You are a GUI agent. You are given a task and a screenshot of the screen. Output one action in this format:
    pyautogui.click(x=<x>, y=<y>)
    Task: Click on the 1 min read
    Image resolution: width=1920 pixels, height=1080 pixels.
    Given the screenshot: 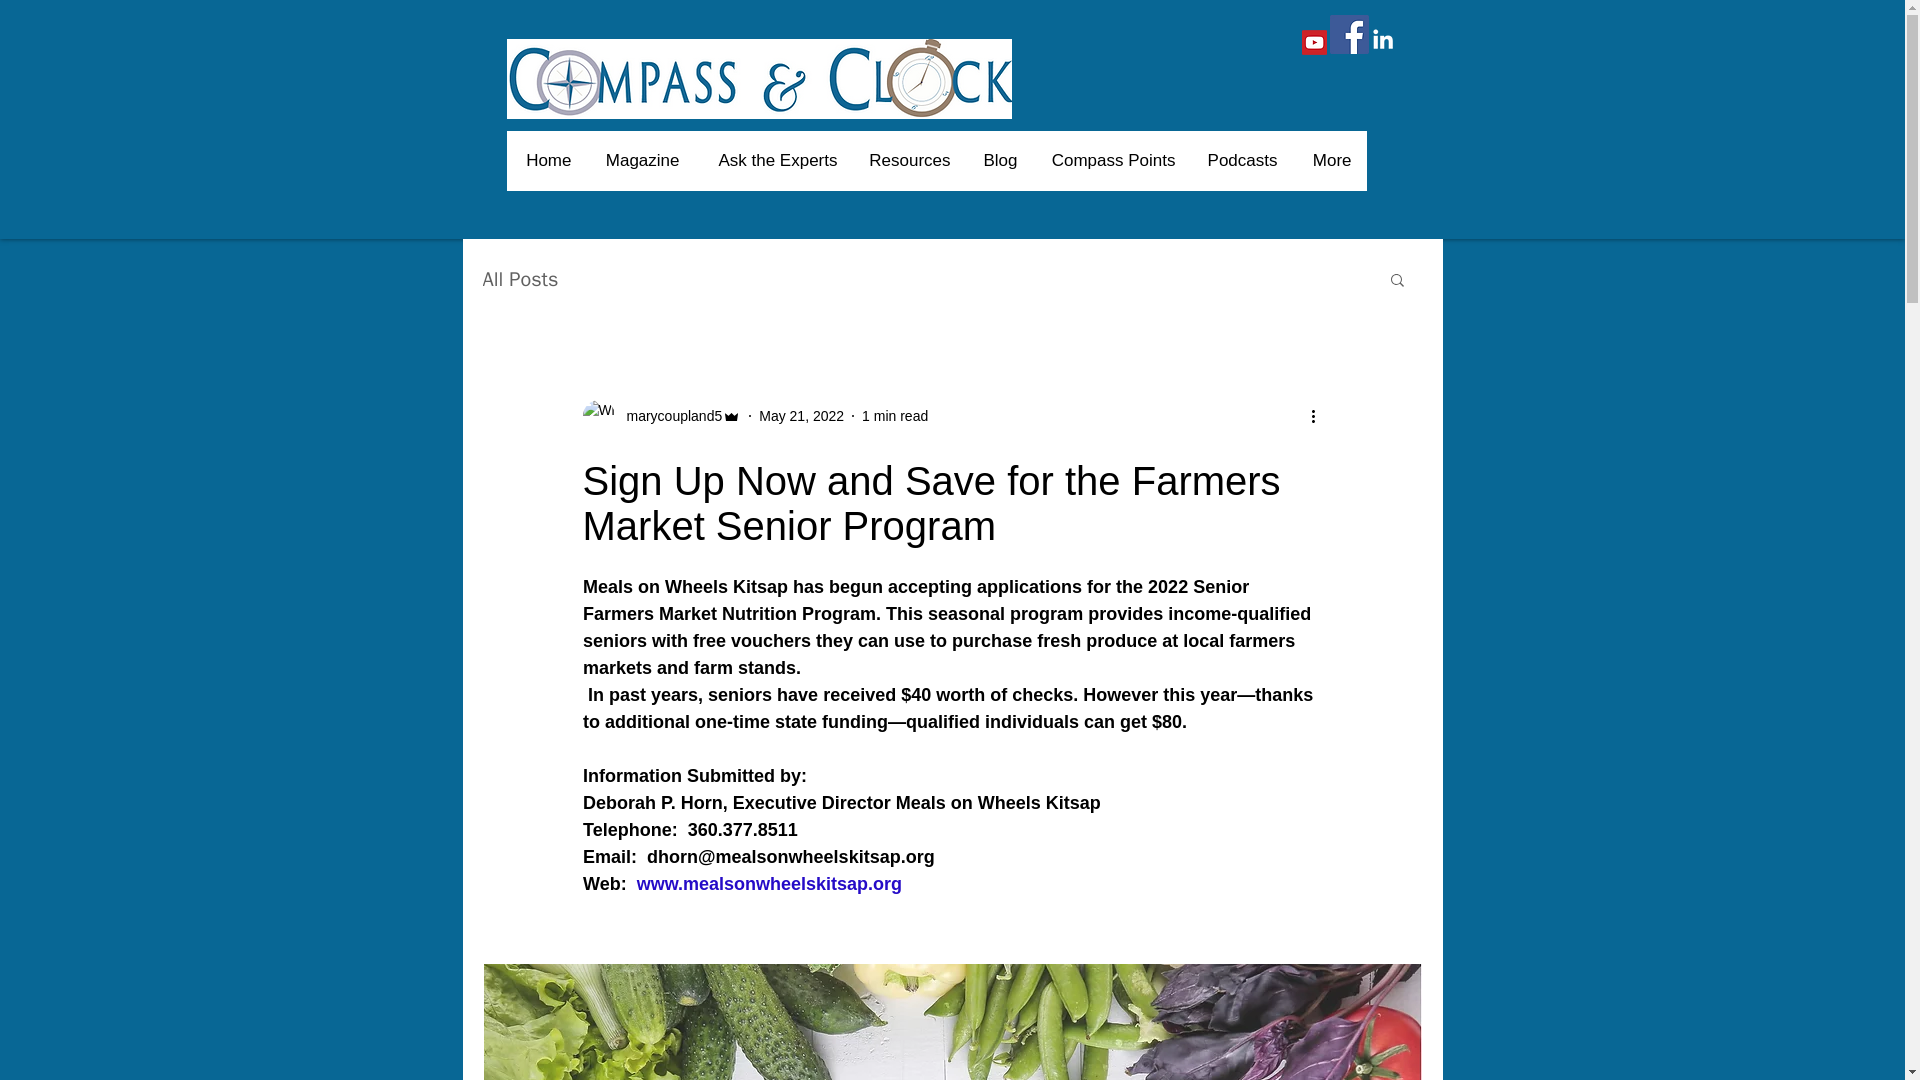 What is the action you would take?
    pyautogui.click(x=894, y=416)
    